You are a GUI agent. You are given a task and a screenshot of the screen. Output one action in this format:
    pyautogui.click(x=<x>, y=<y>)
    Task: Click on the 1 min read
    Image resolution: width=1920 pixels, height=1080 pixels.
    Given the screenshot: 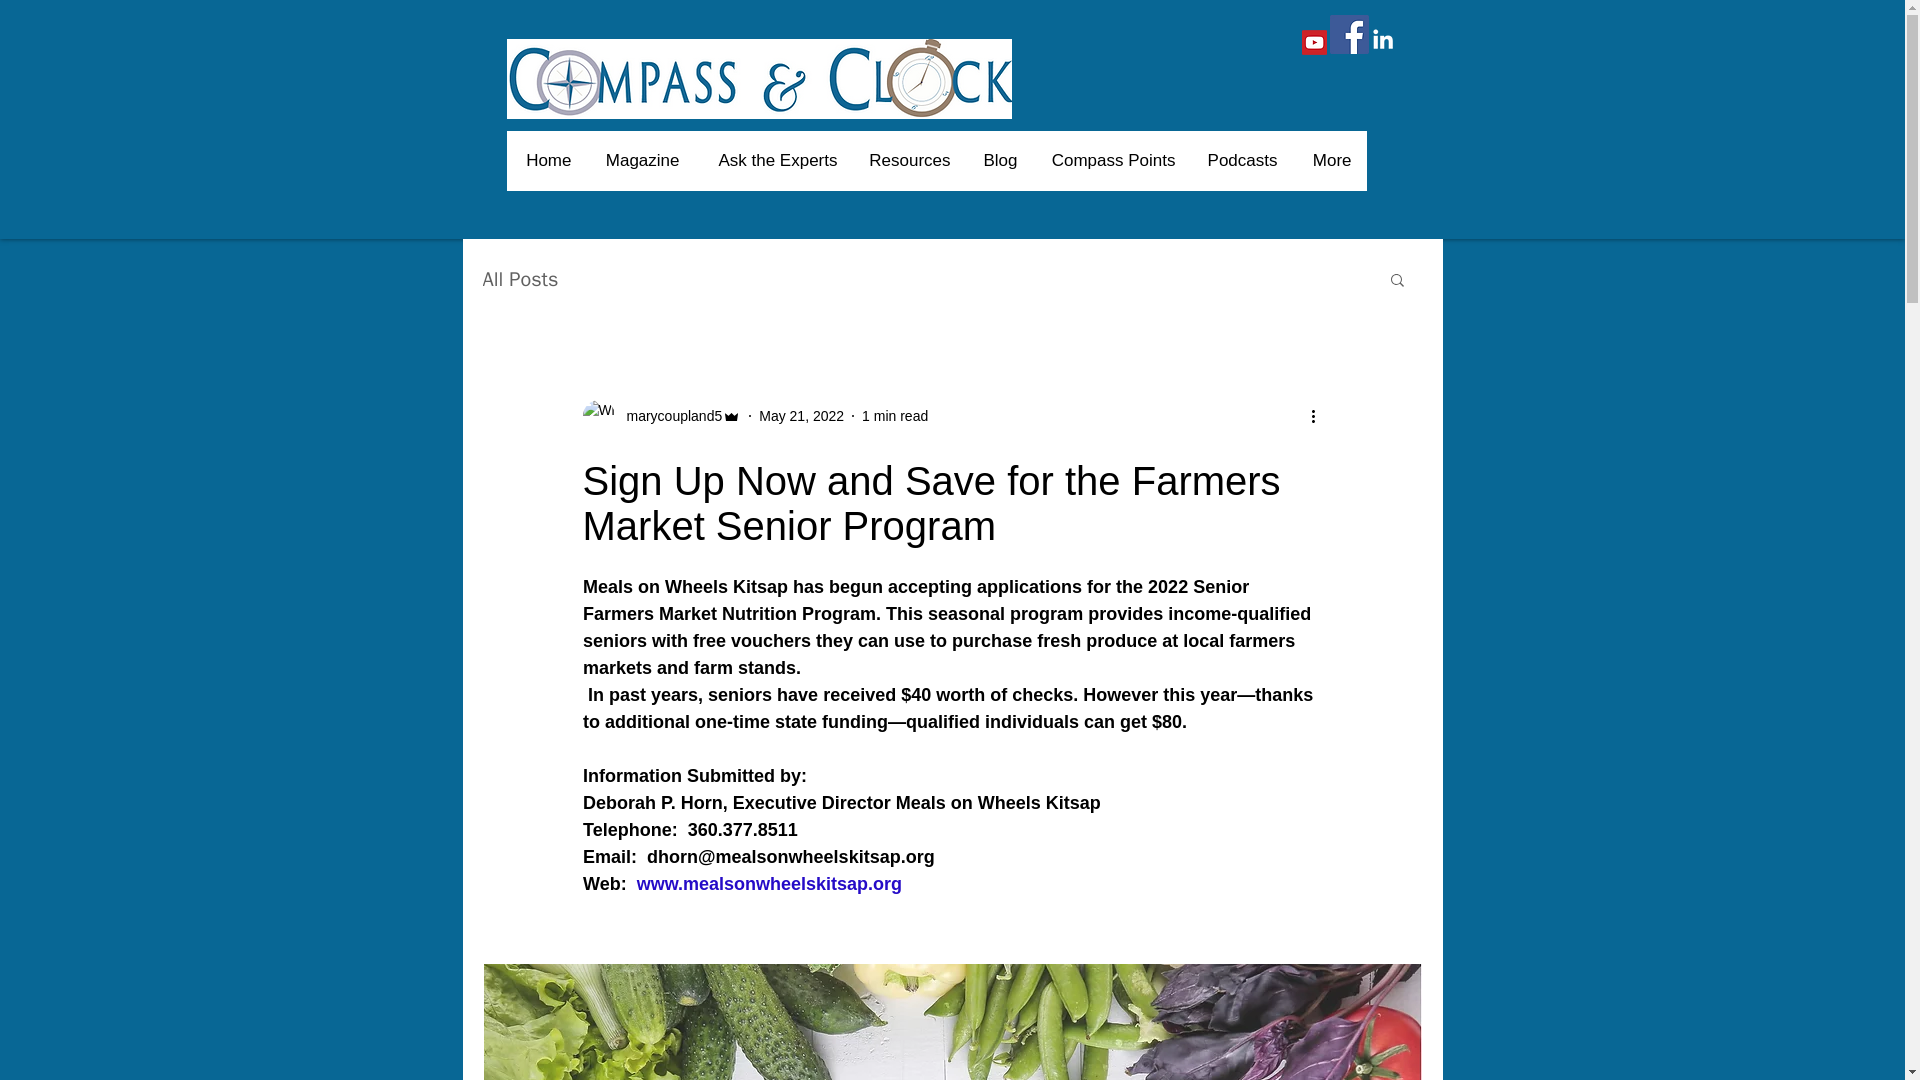 What is the action you would take?
    pyautogui.click(x=894, y=416)
    